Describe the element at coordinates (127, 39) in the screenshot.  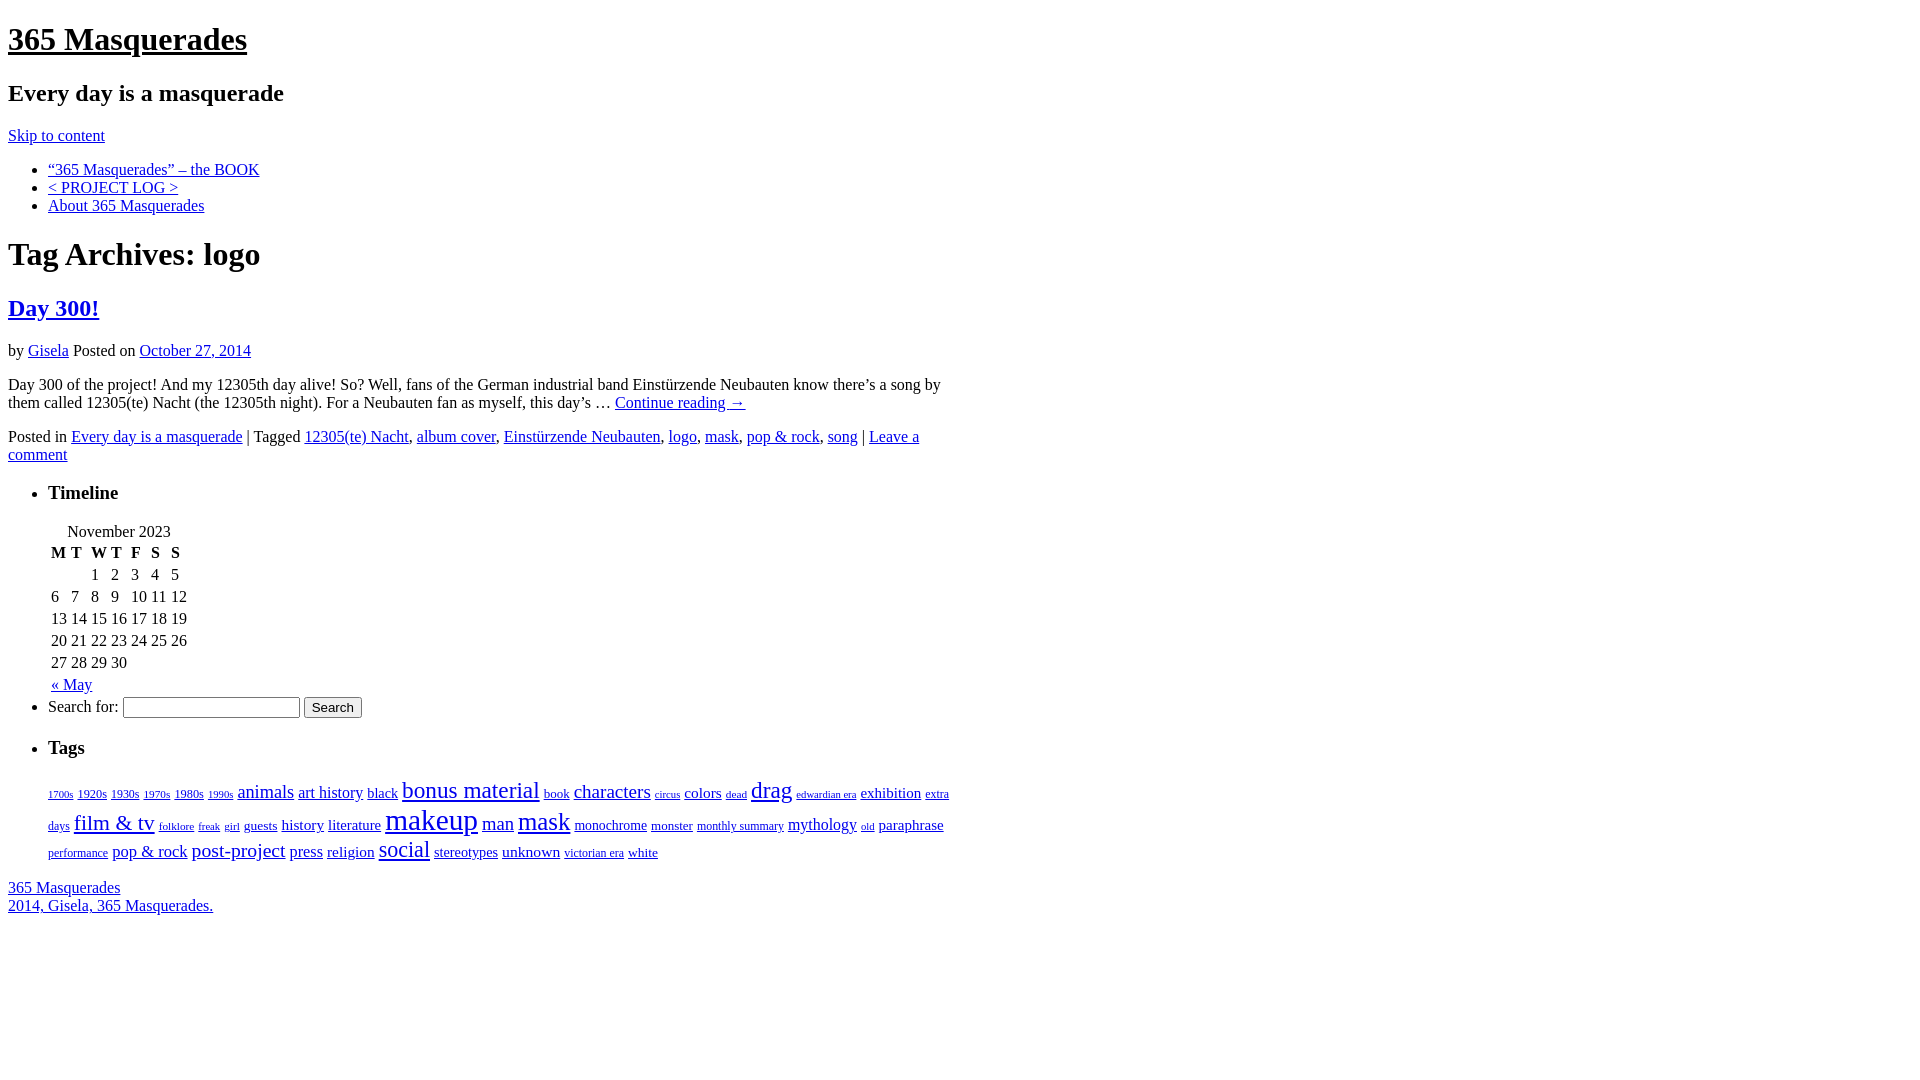
I see `365 Masquerades` at that location.